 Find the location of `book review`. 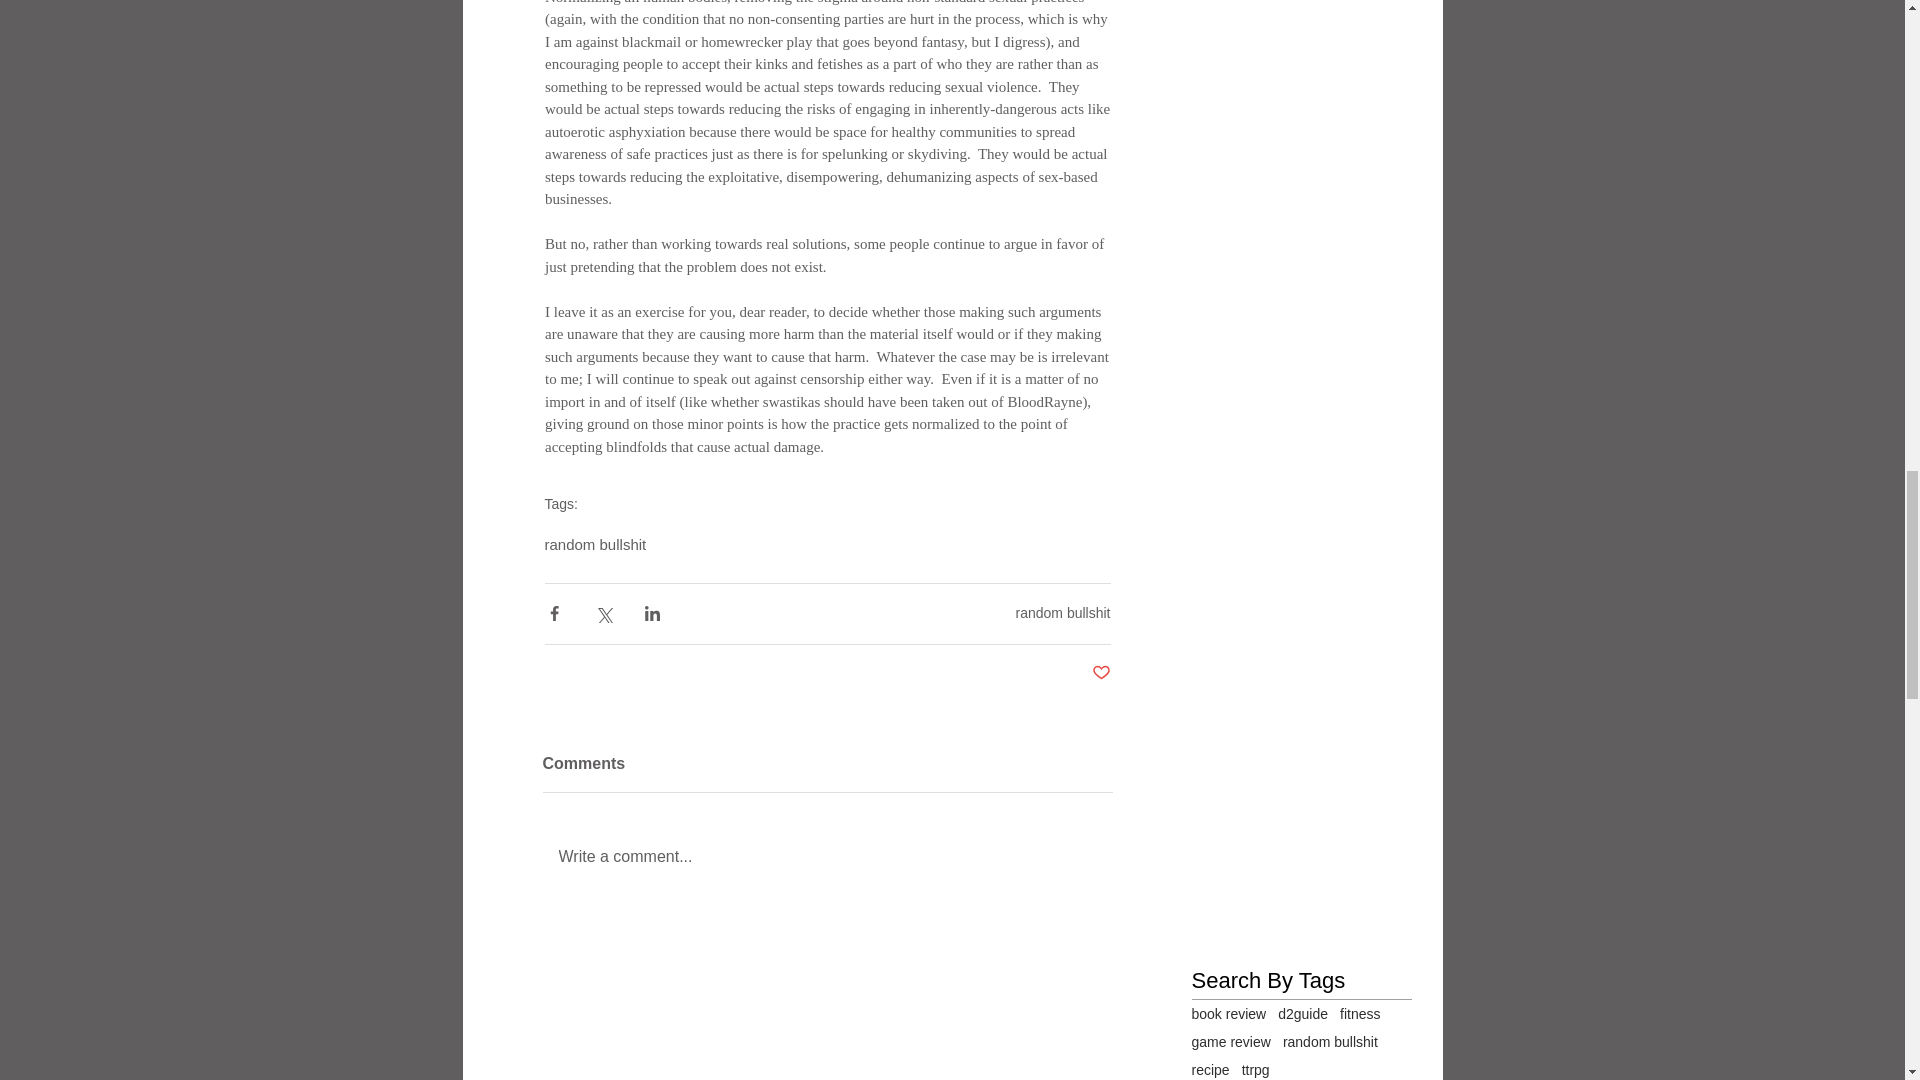

book review is located at coordinates (1230, 1013).